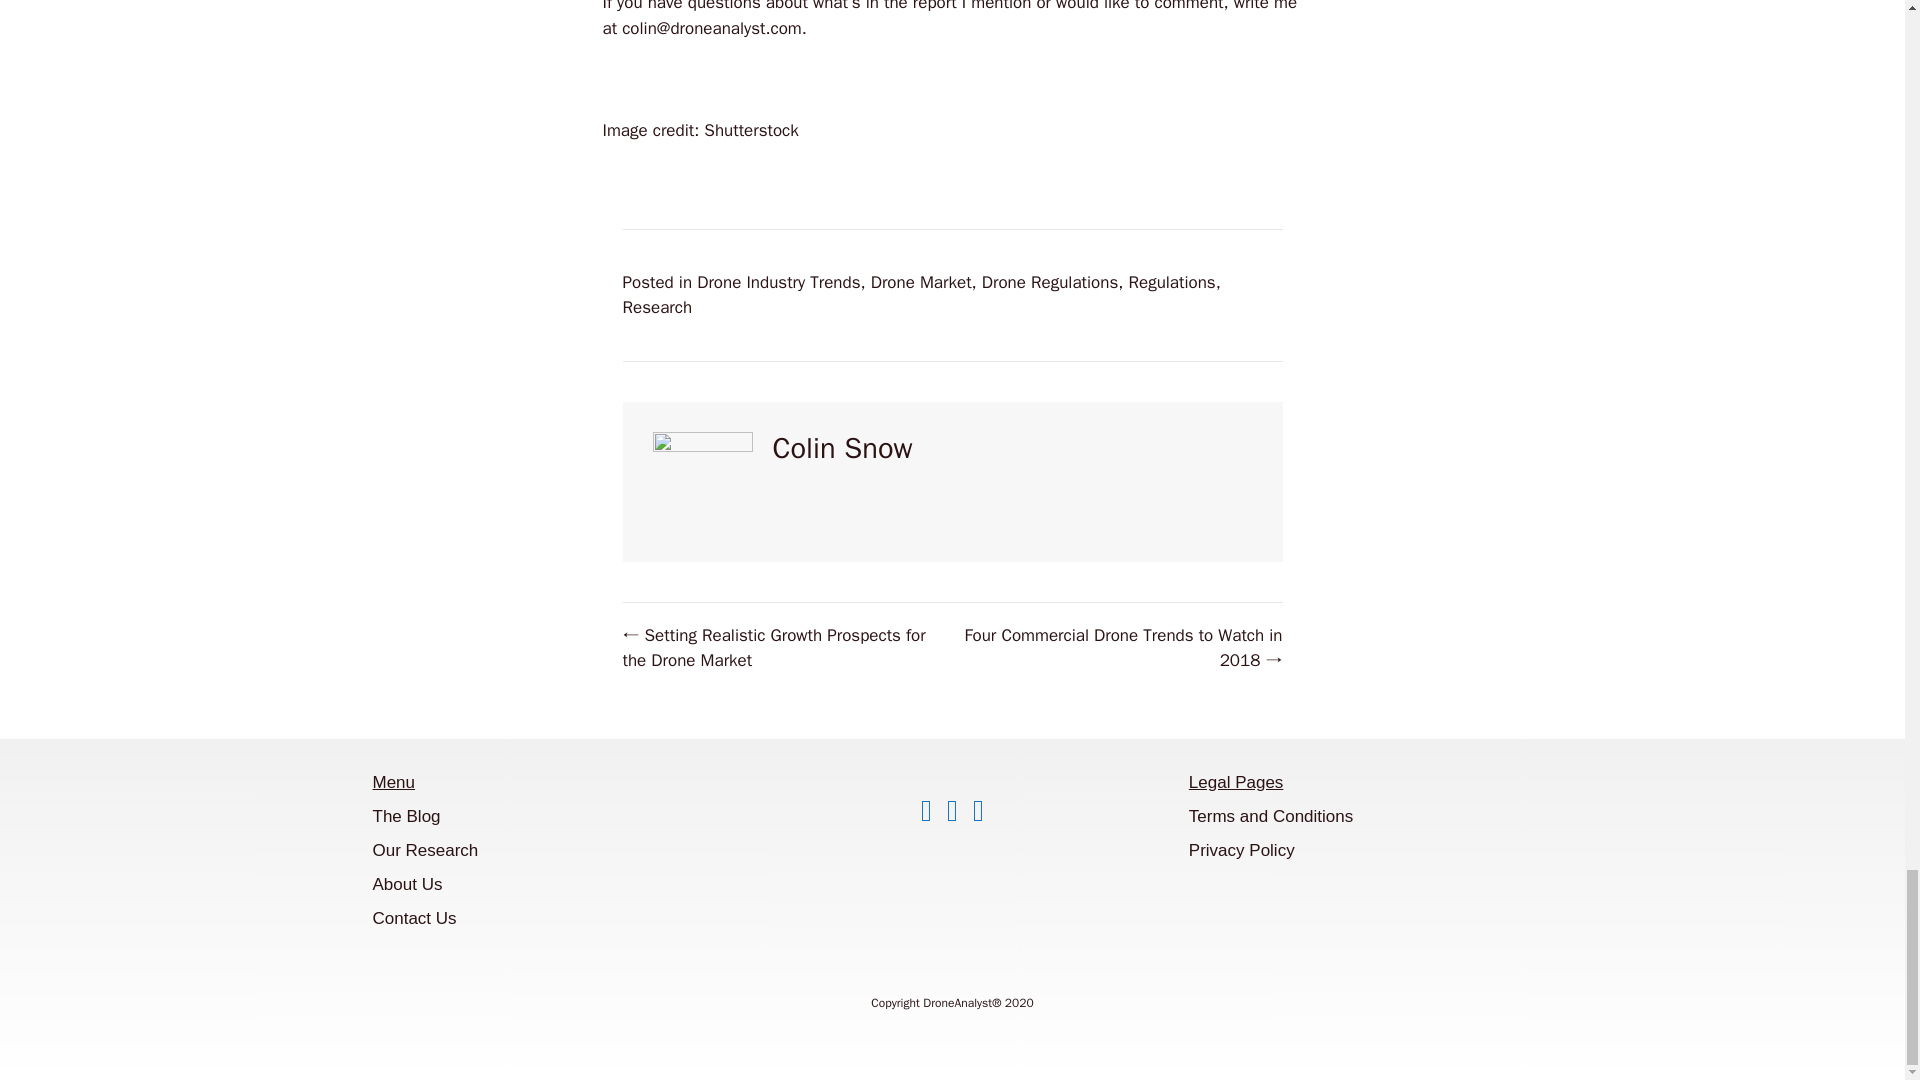  What do you see at coordinates (778, 281) in the screenshot?
I see `Drone Industry Trends` at bounding box center [778, 281].